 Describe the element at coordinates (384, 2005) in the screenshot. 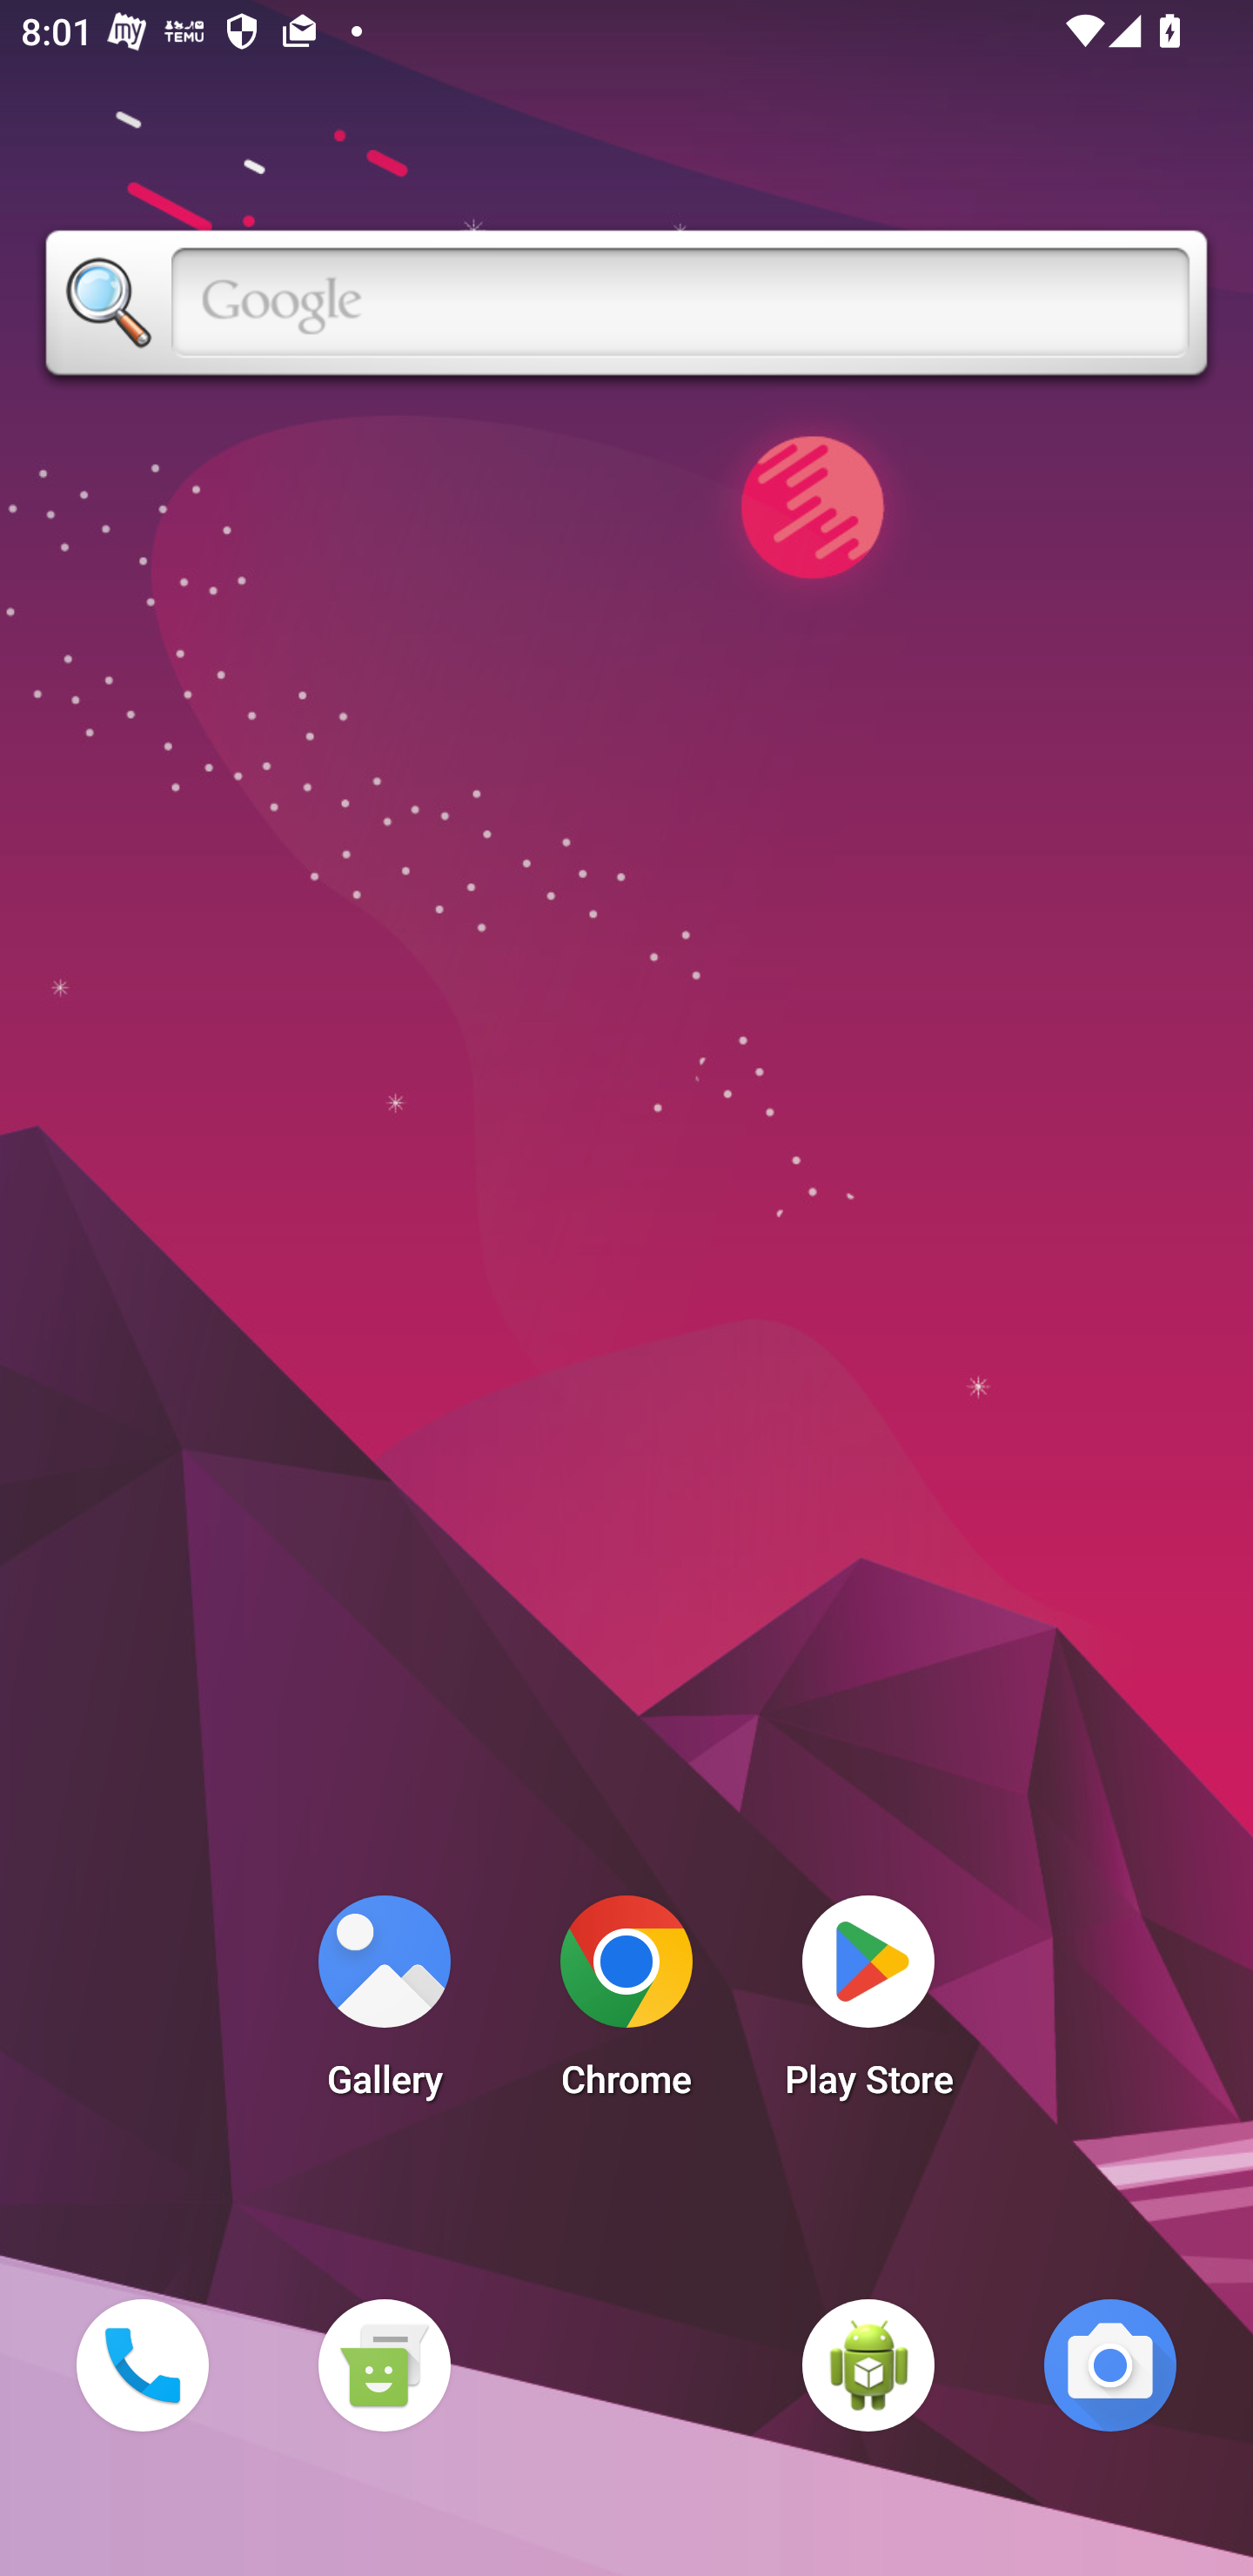

I see `Gallery` at that location.